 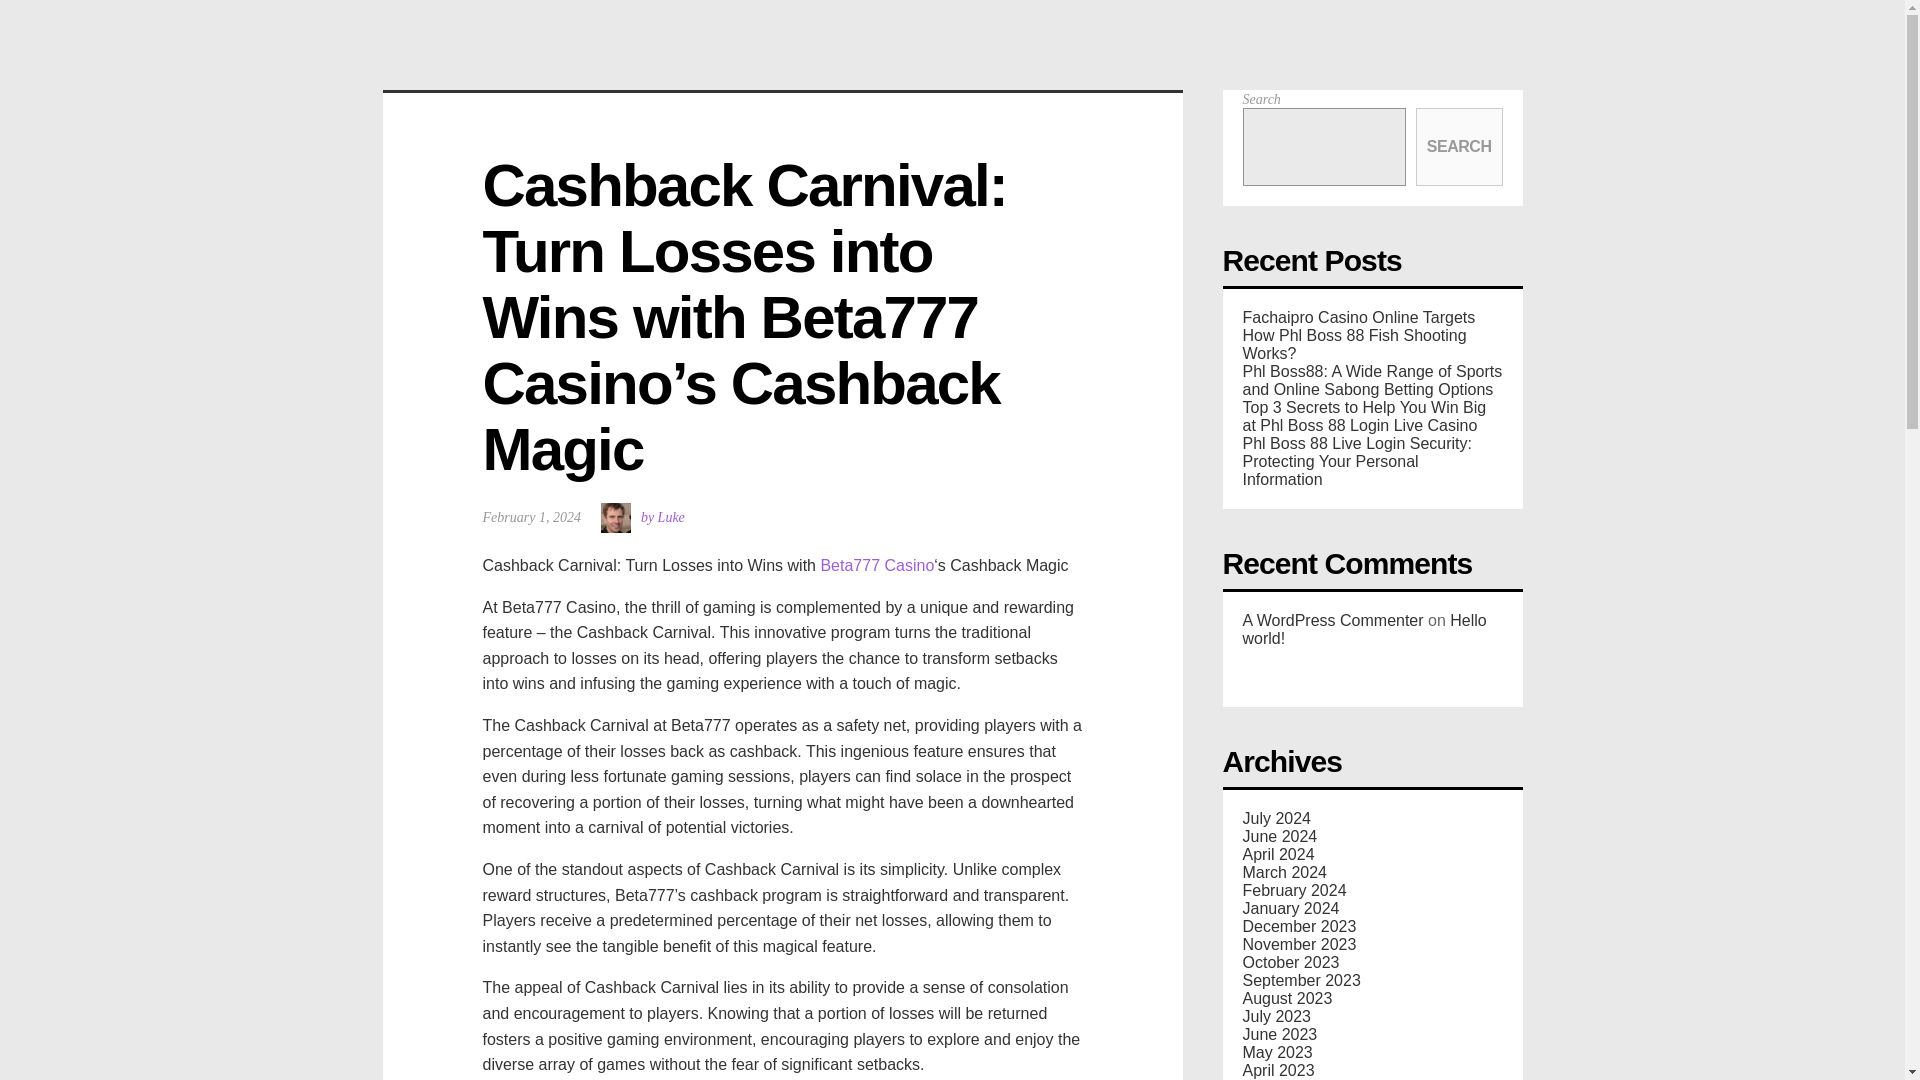 What do you see at coordinates (1290, 908) in the screenshot?
I see `January 2024` at bounding box center [1290, 908].